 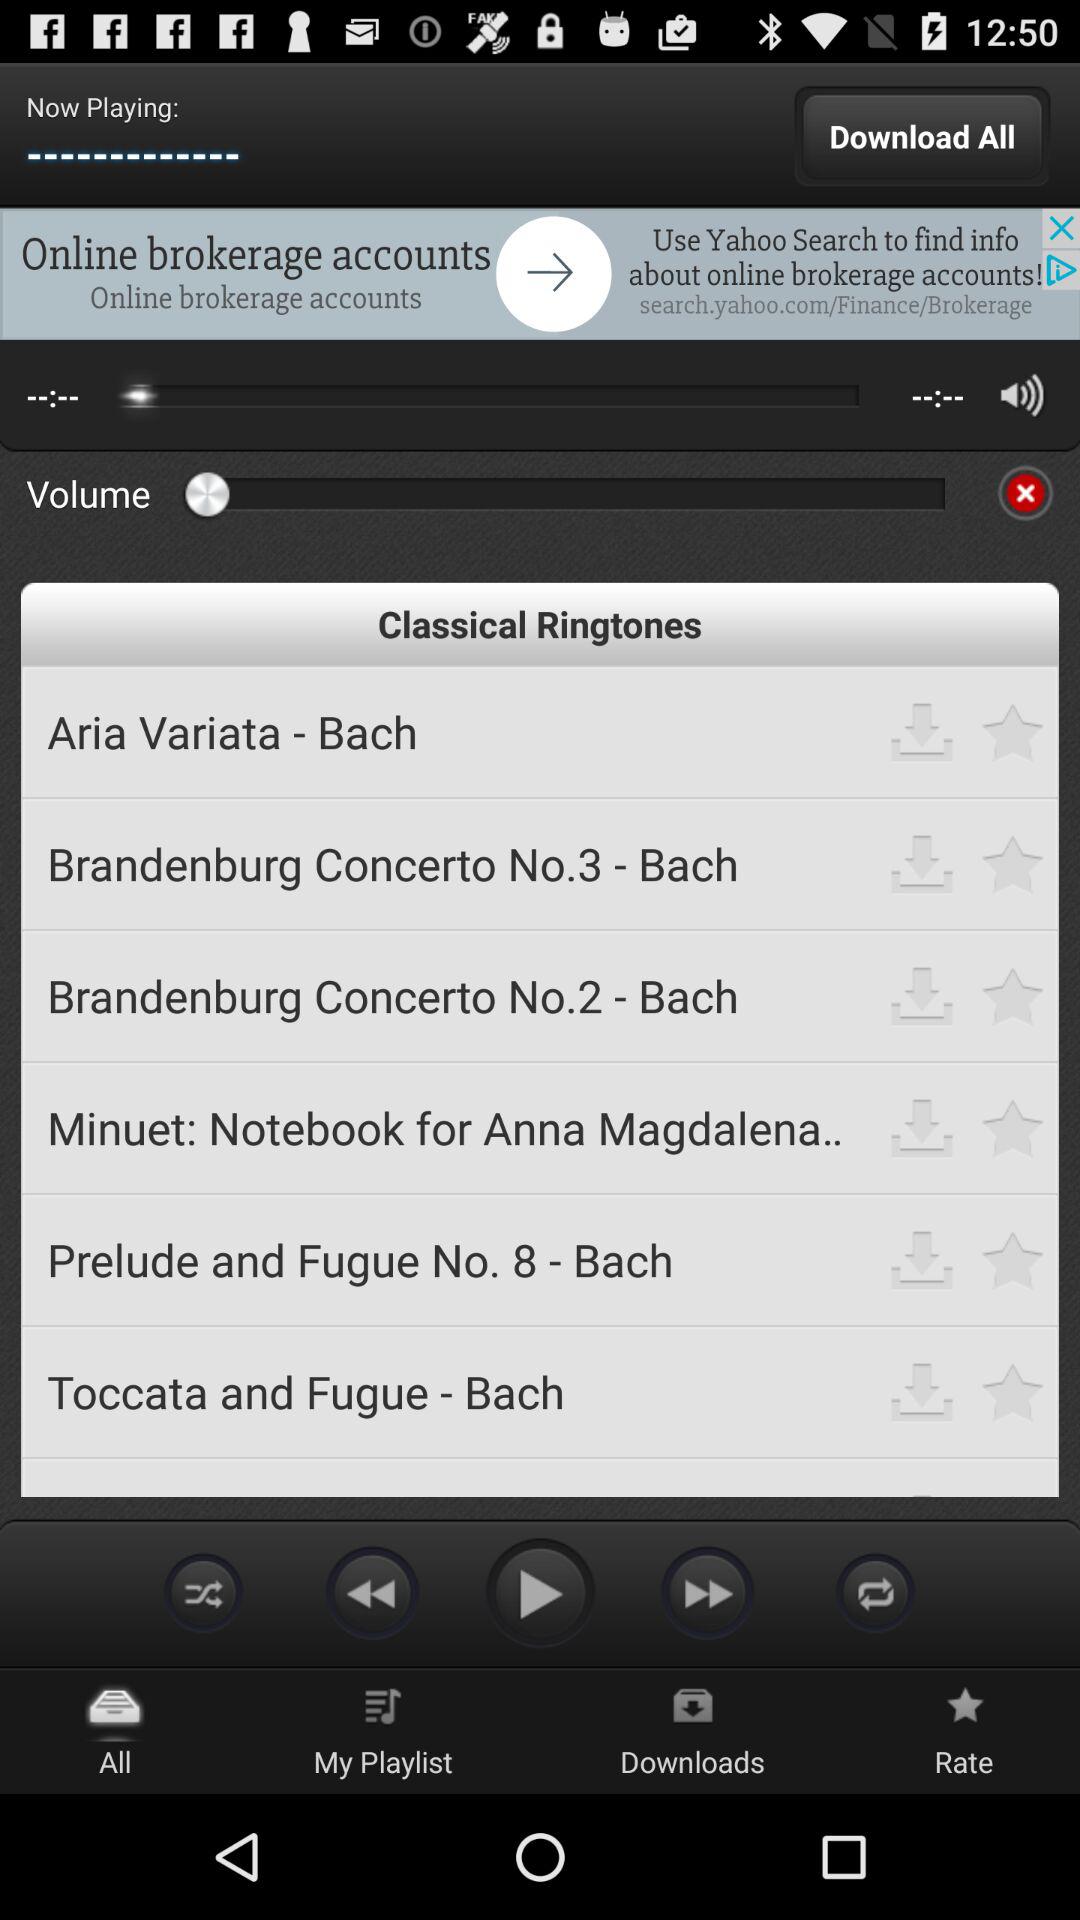 What do you see at coordinates (876, 1592) in the screenshot?
I see `repeat` at bounding box center [876, 1592].